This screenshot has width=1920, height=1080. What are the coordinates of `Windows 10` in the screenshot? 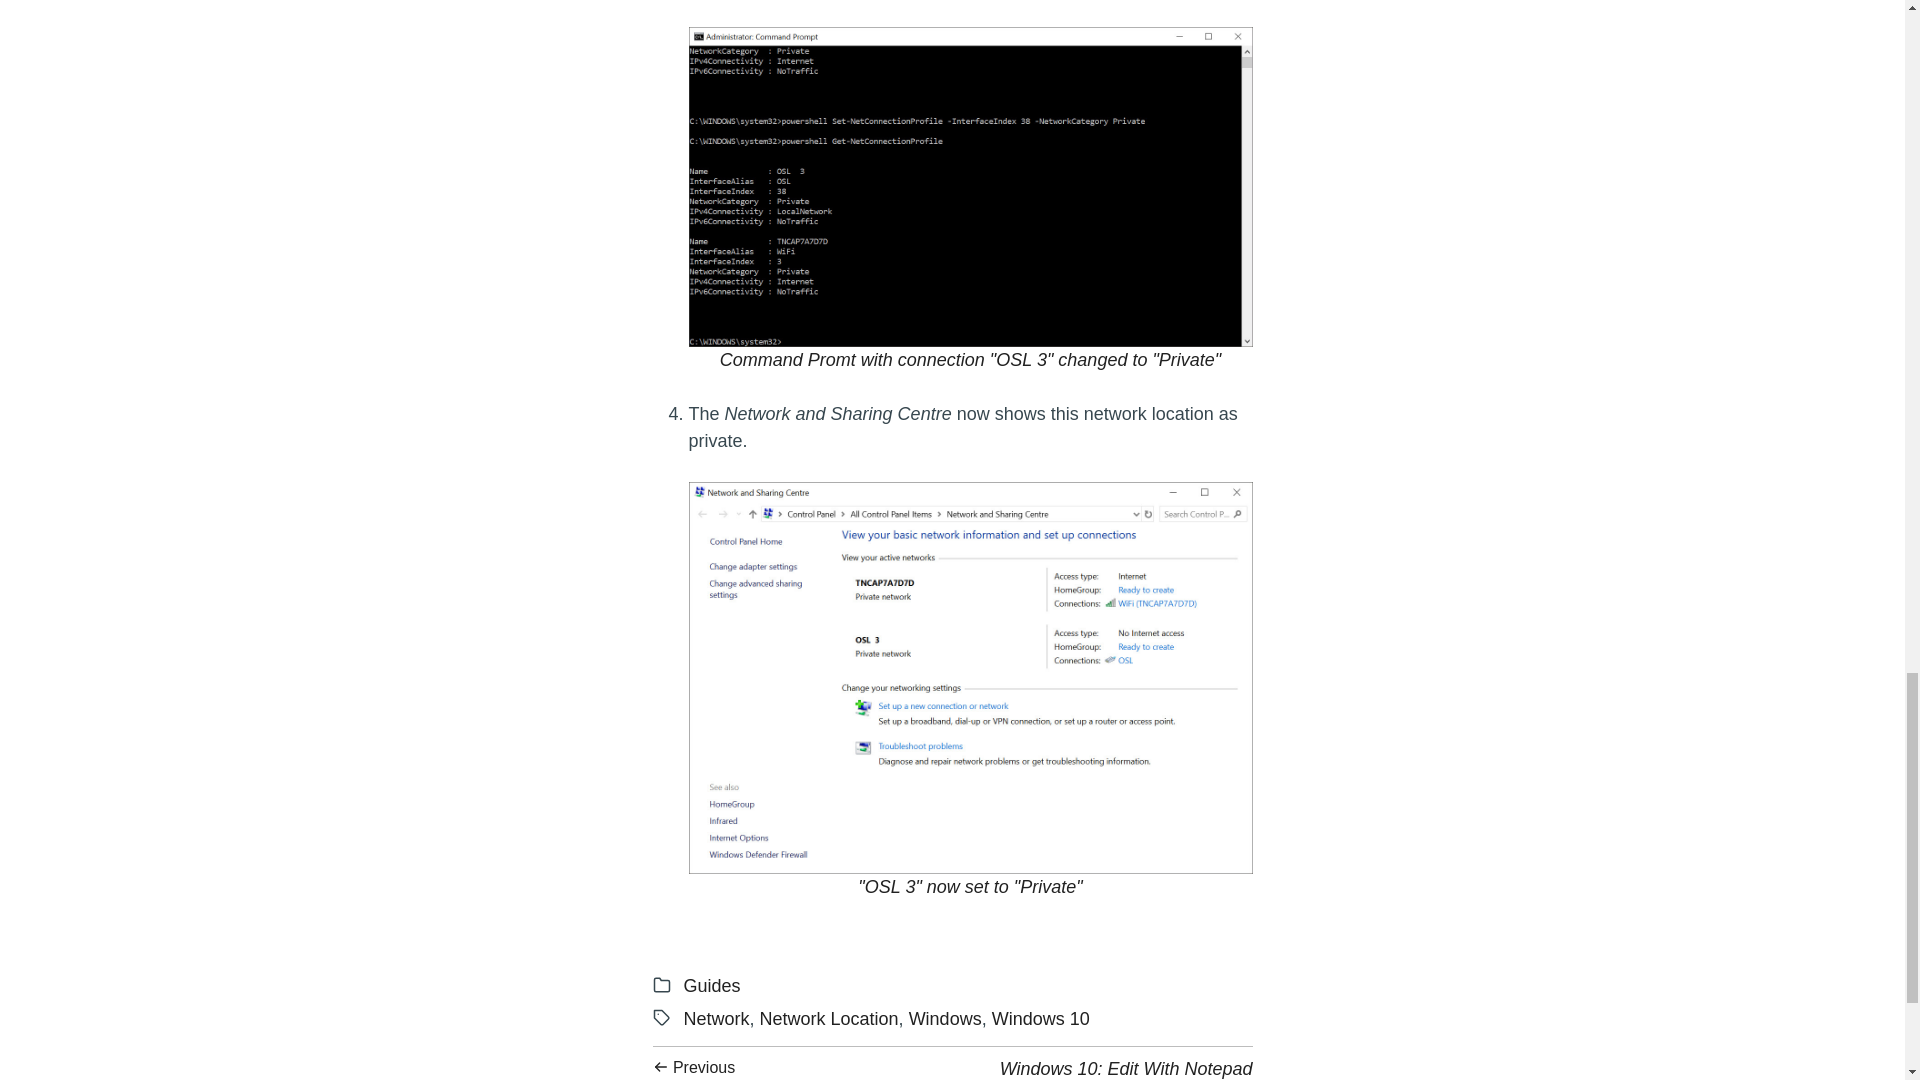 It's located at (1041, 1018).